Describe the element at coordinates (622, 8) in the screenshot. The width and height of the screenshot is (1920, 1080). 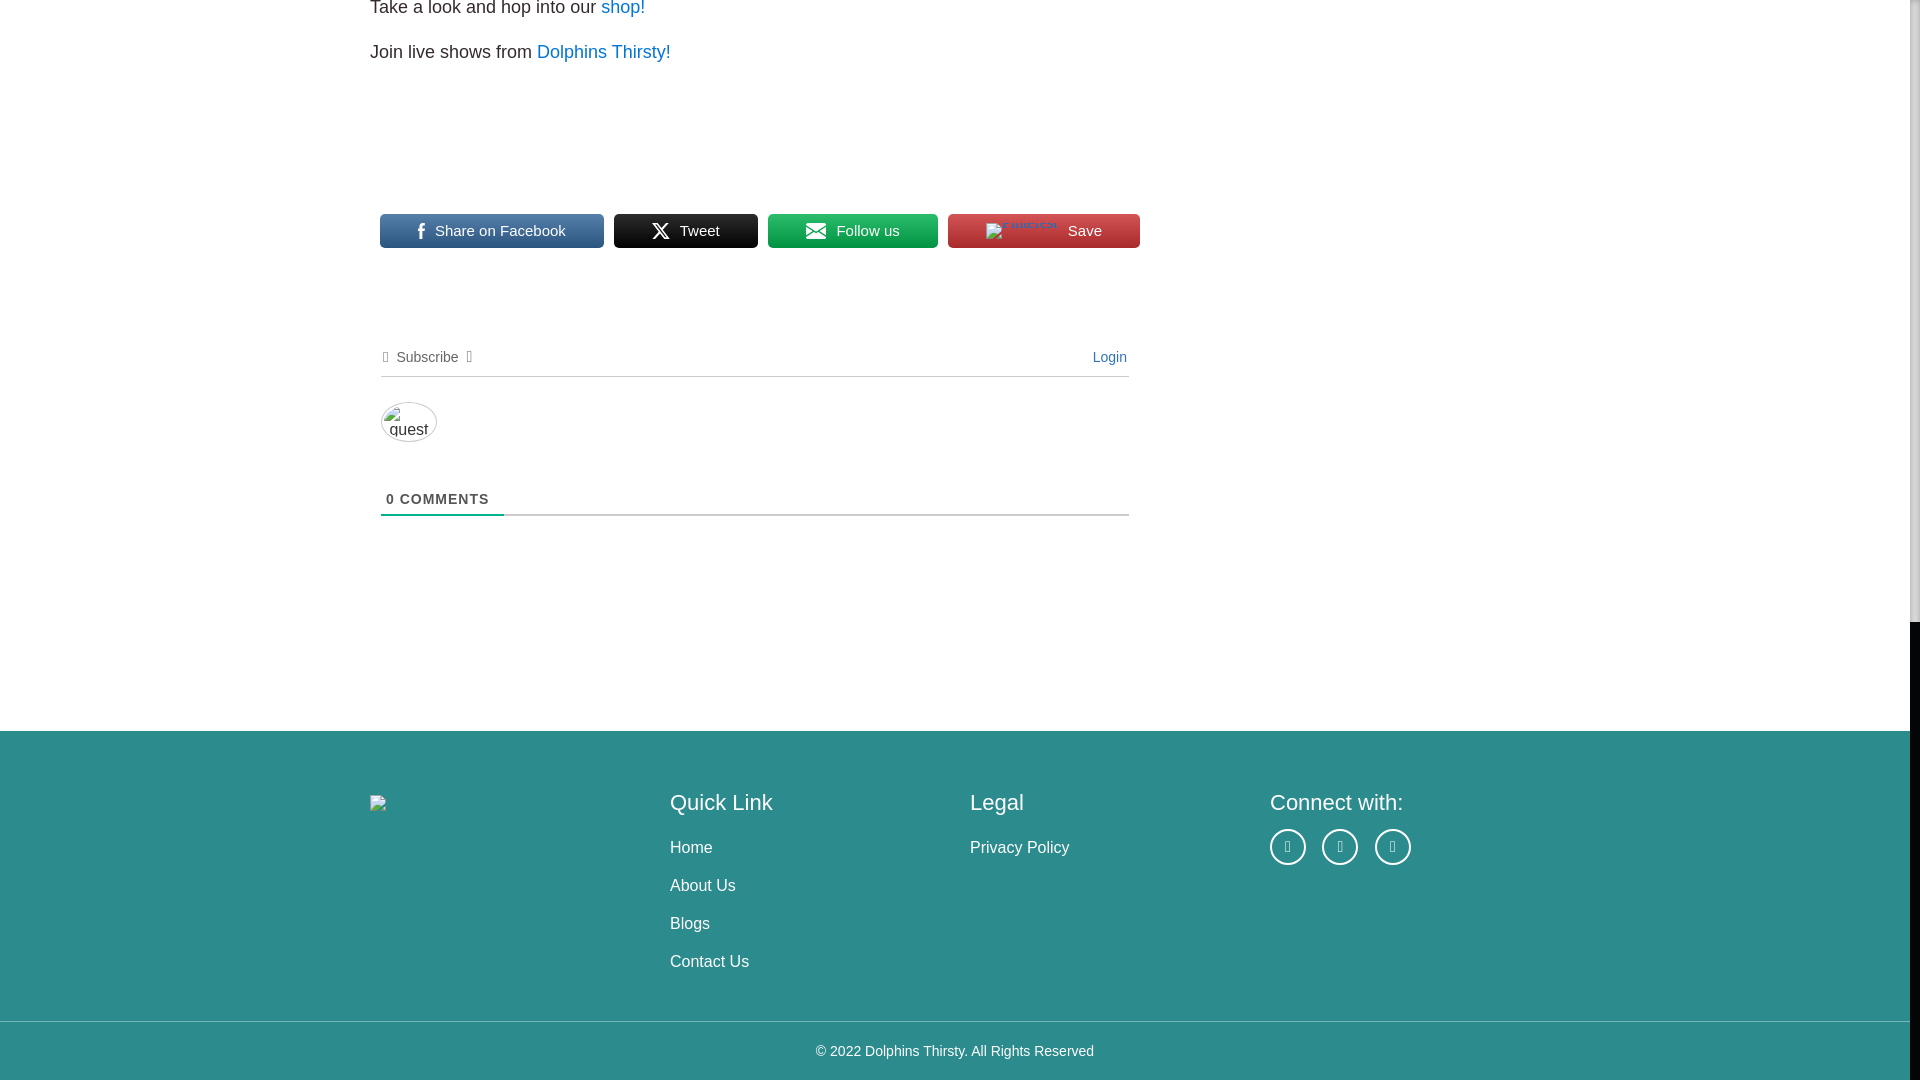
I see `shop!` at that location.